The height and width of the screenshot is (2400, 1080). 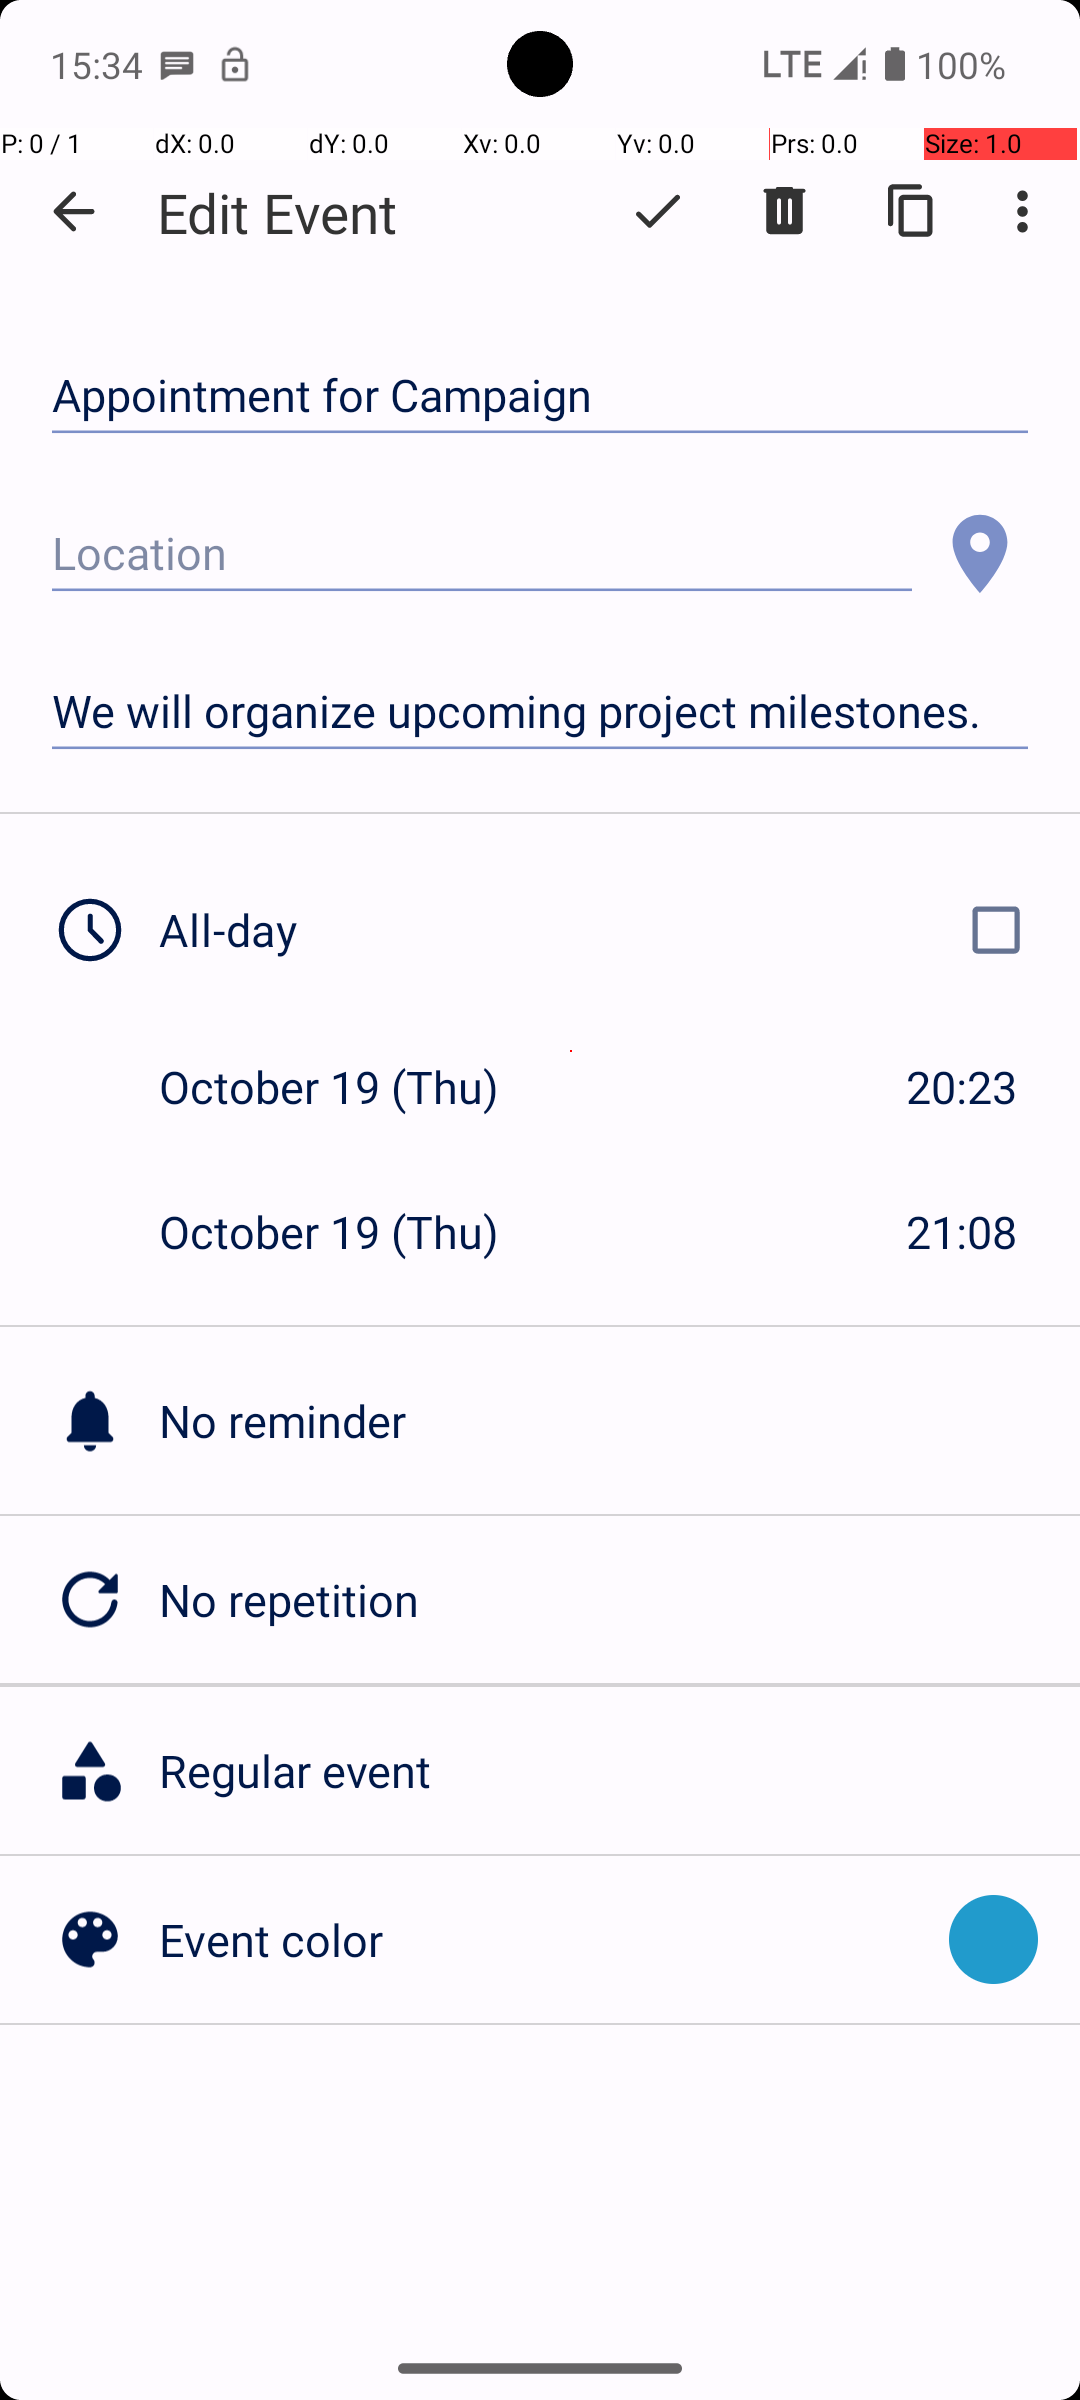 What do you see at coordinates (540, 712) in the screenshot?
I see `We will organize upcoming project milestones.` at bounding box center [540, 712].